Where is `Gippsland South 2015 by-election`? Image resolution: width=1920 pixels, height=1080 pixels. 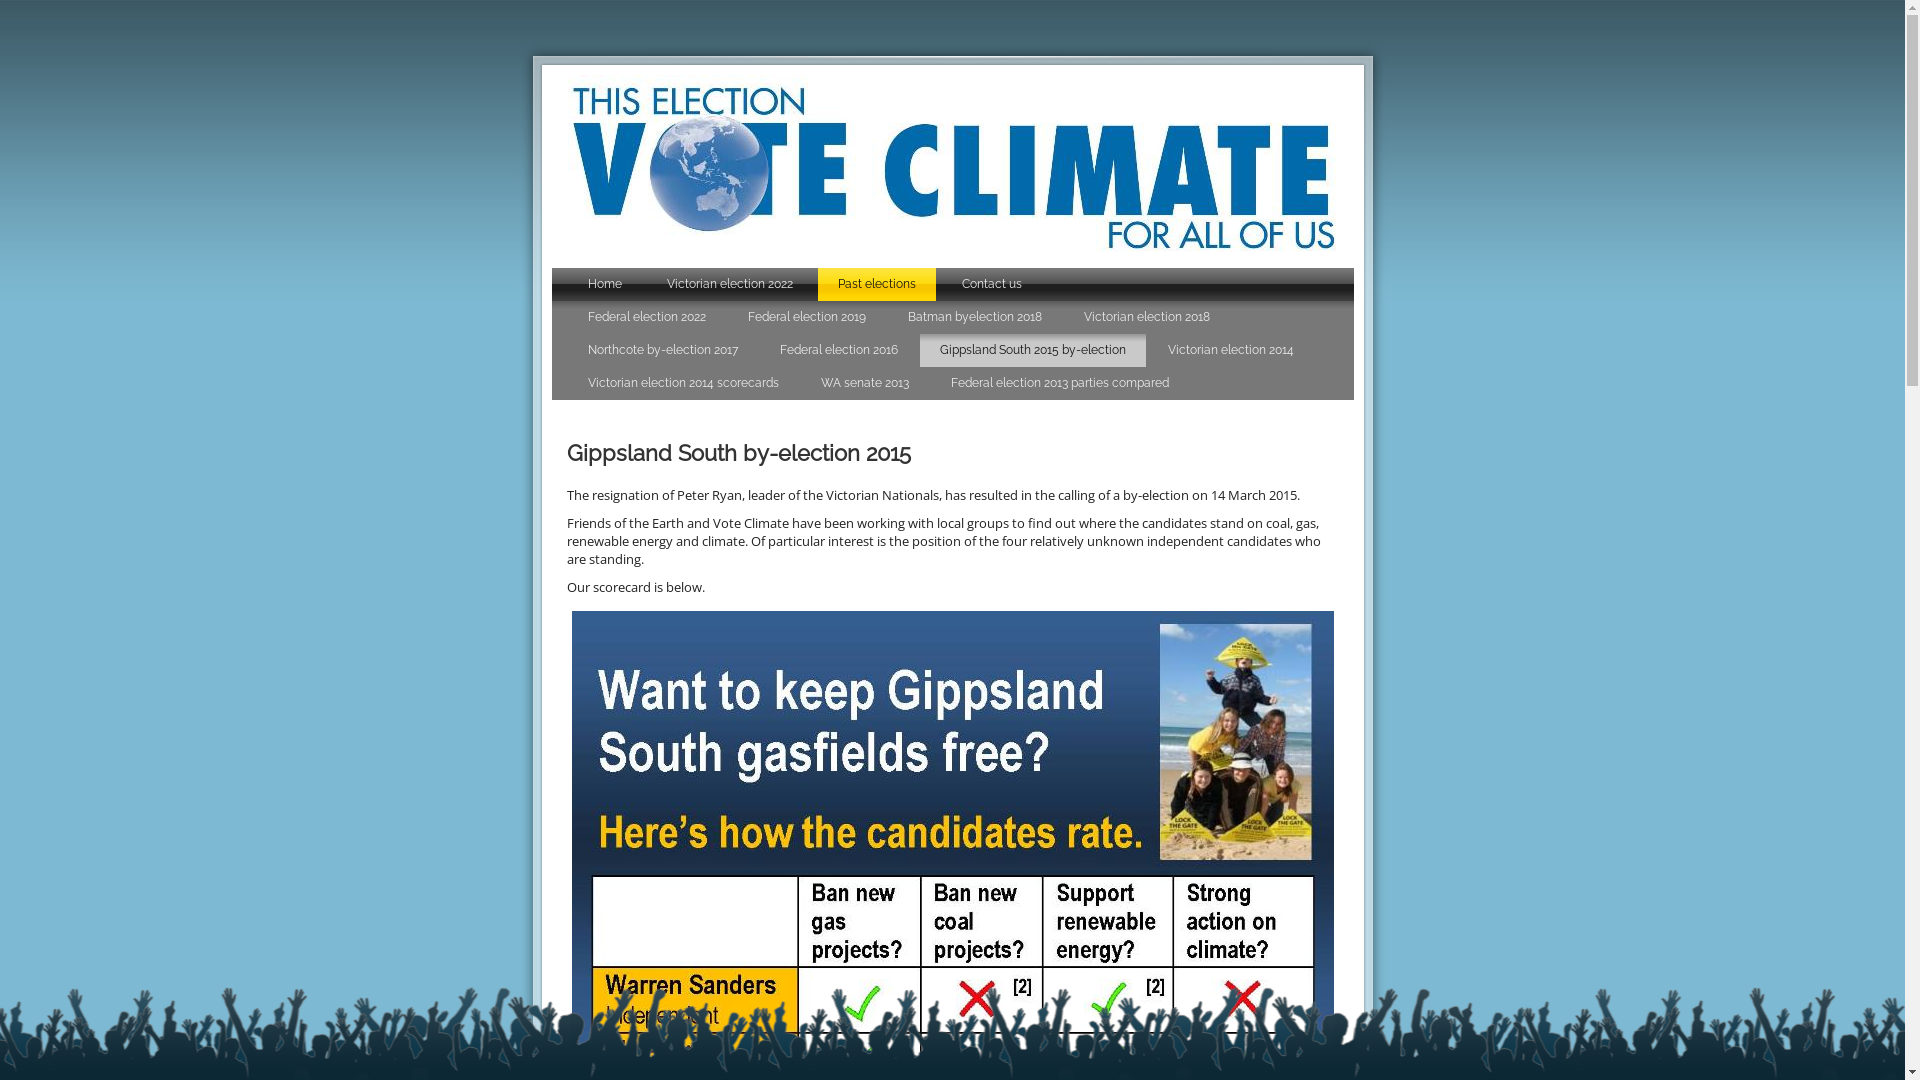
Gippsland South 2015 by-election is located at coordinates (1033, 350).